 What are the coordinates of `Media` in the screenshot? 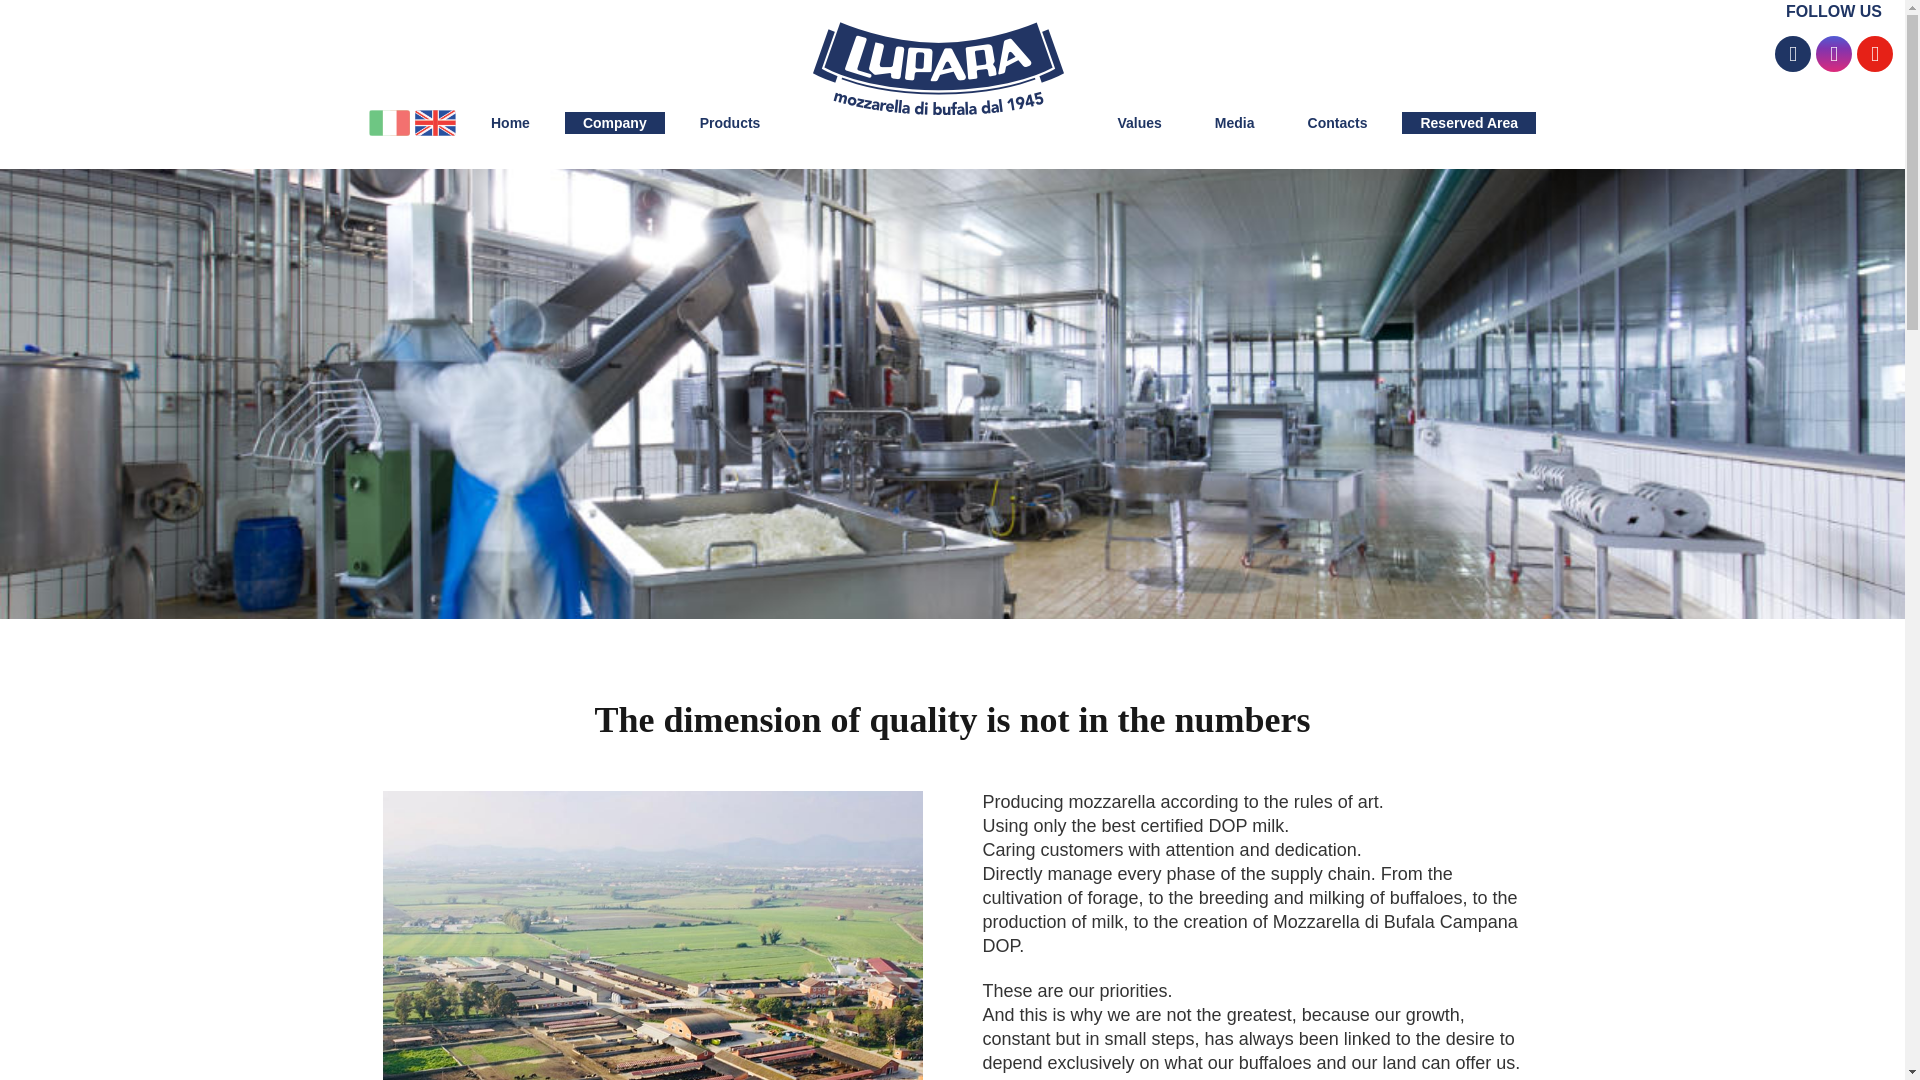 It's located at (1234, 122).